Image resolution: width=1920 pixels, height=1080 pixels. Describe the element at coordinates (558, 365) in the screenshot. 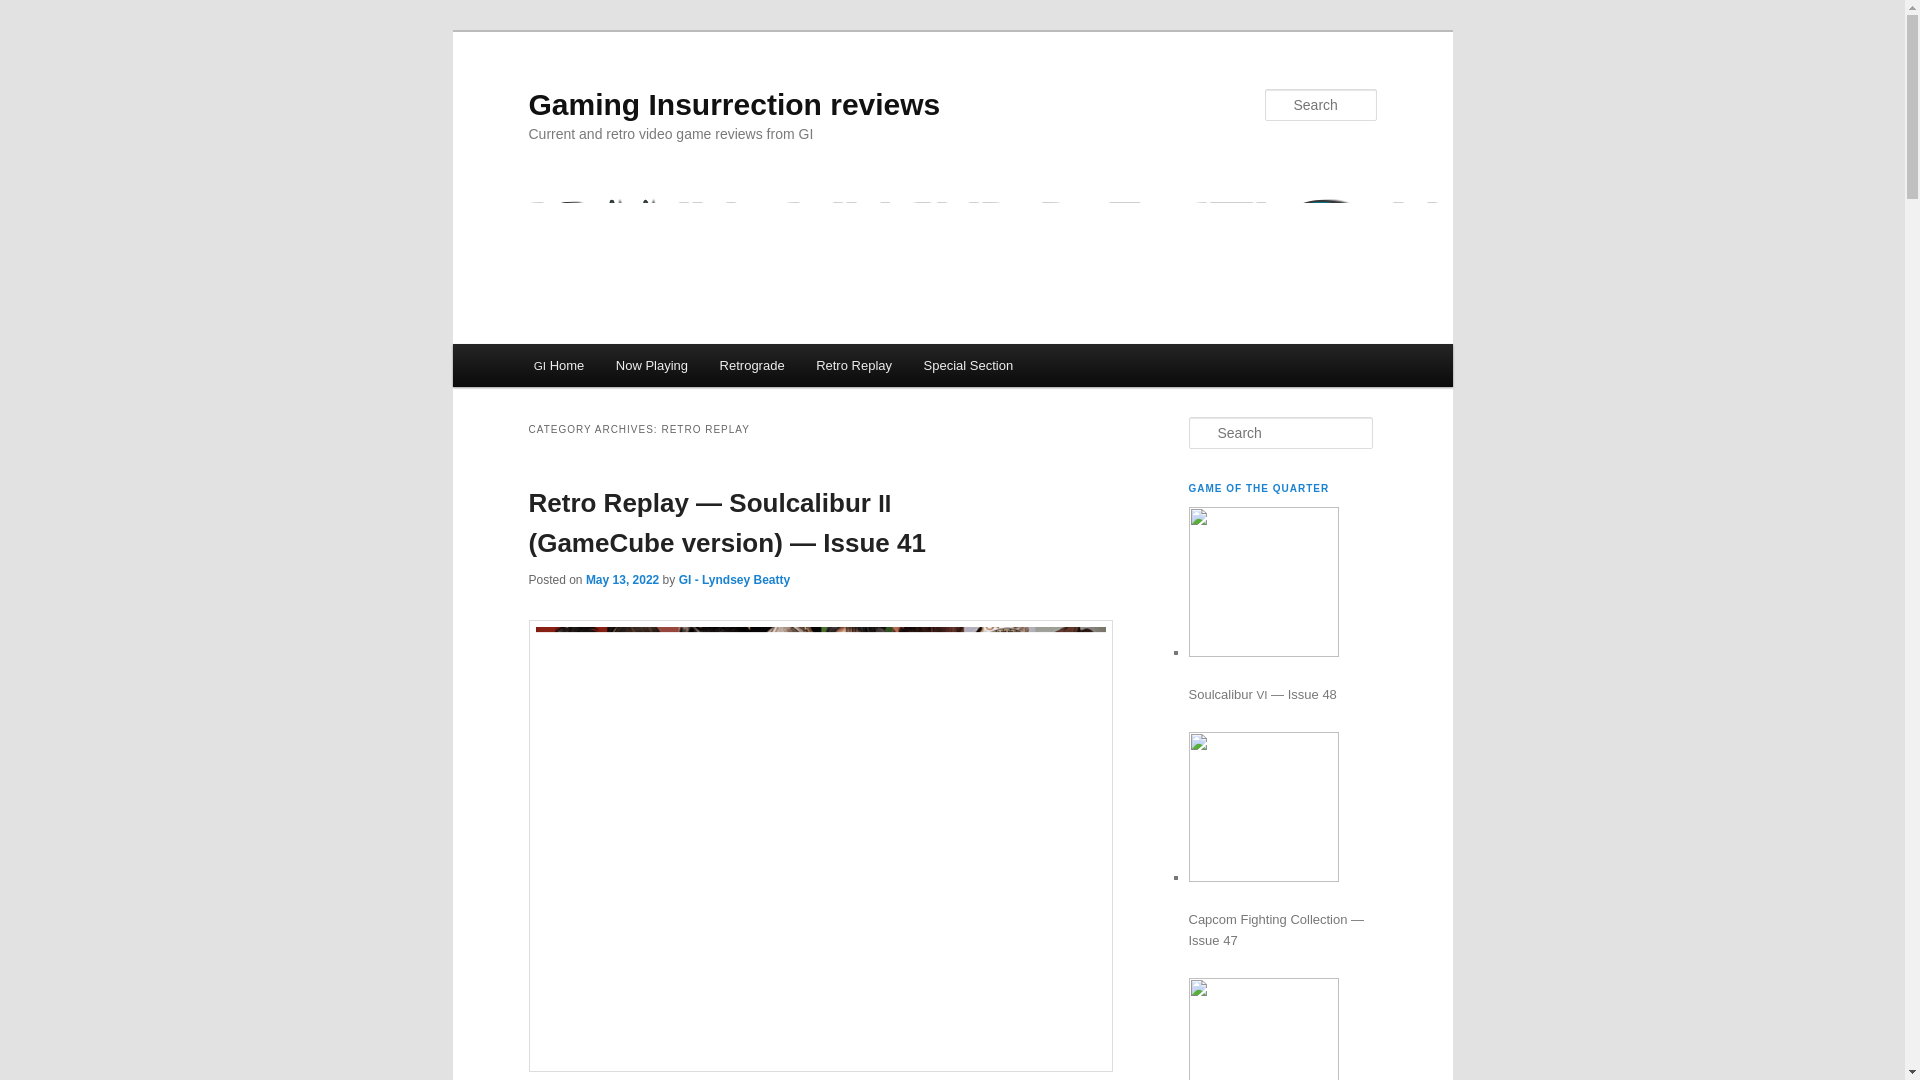

I see `GI Home` at that location.